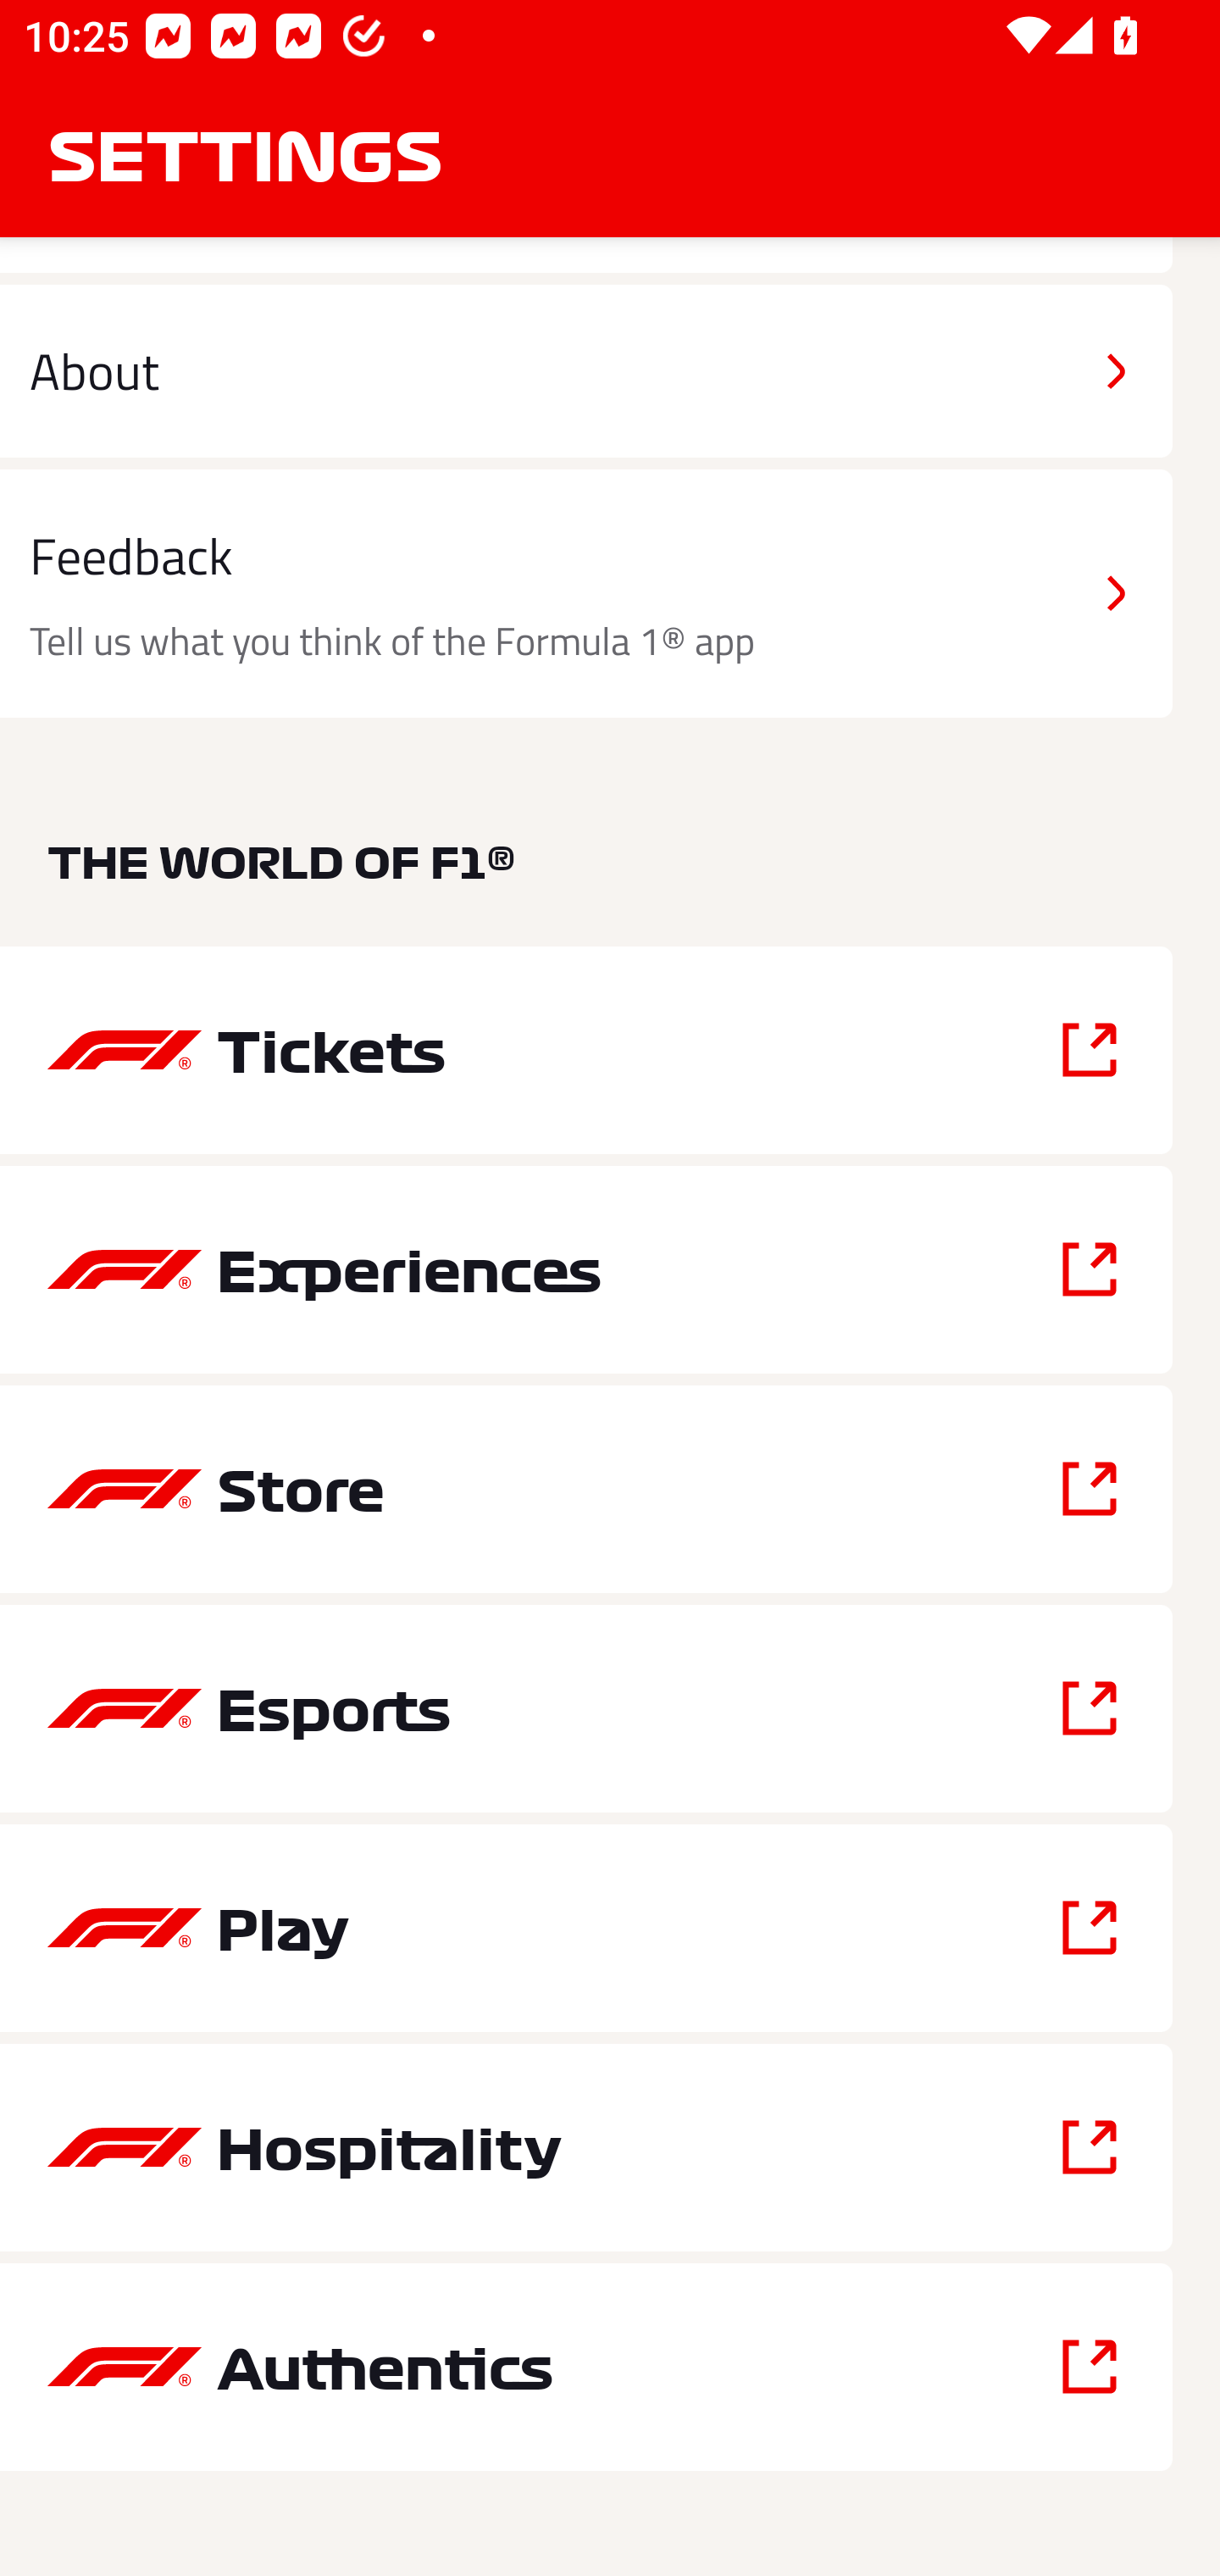  Describe the element at coordinates (586, 1928) in the screenshot. I see `Play` at that location.